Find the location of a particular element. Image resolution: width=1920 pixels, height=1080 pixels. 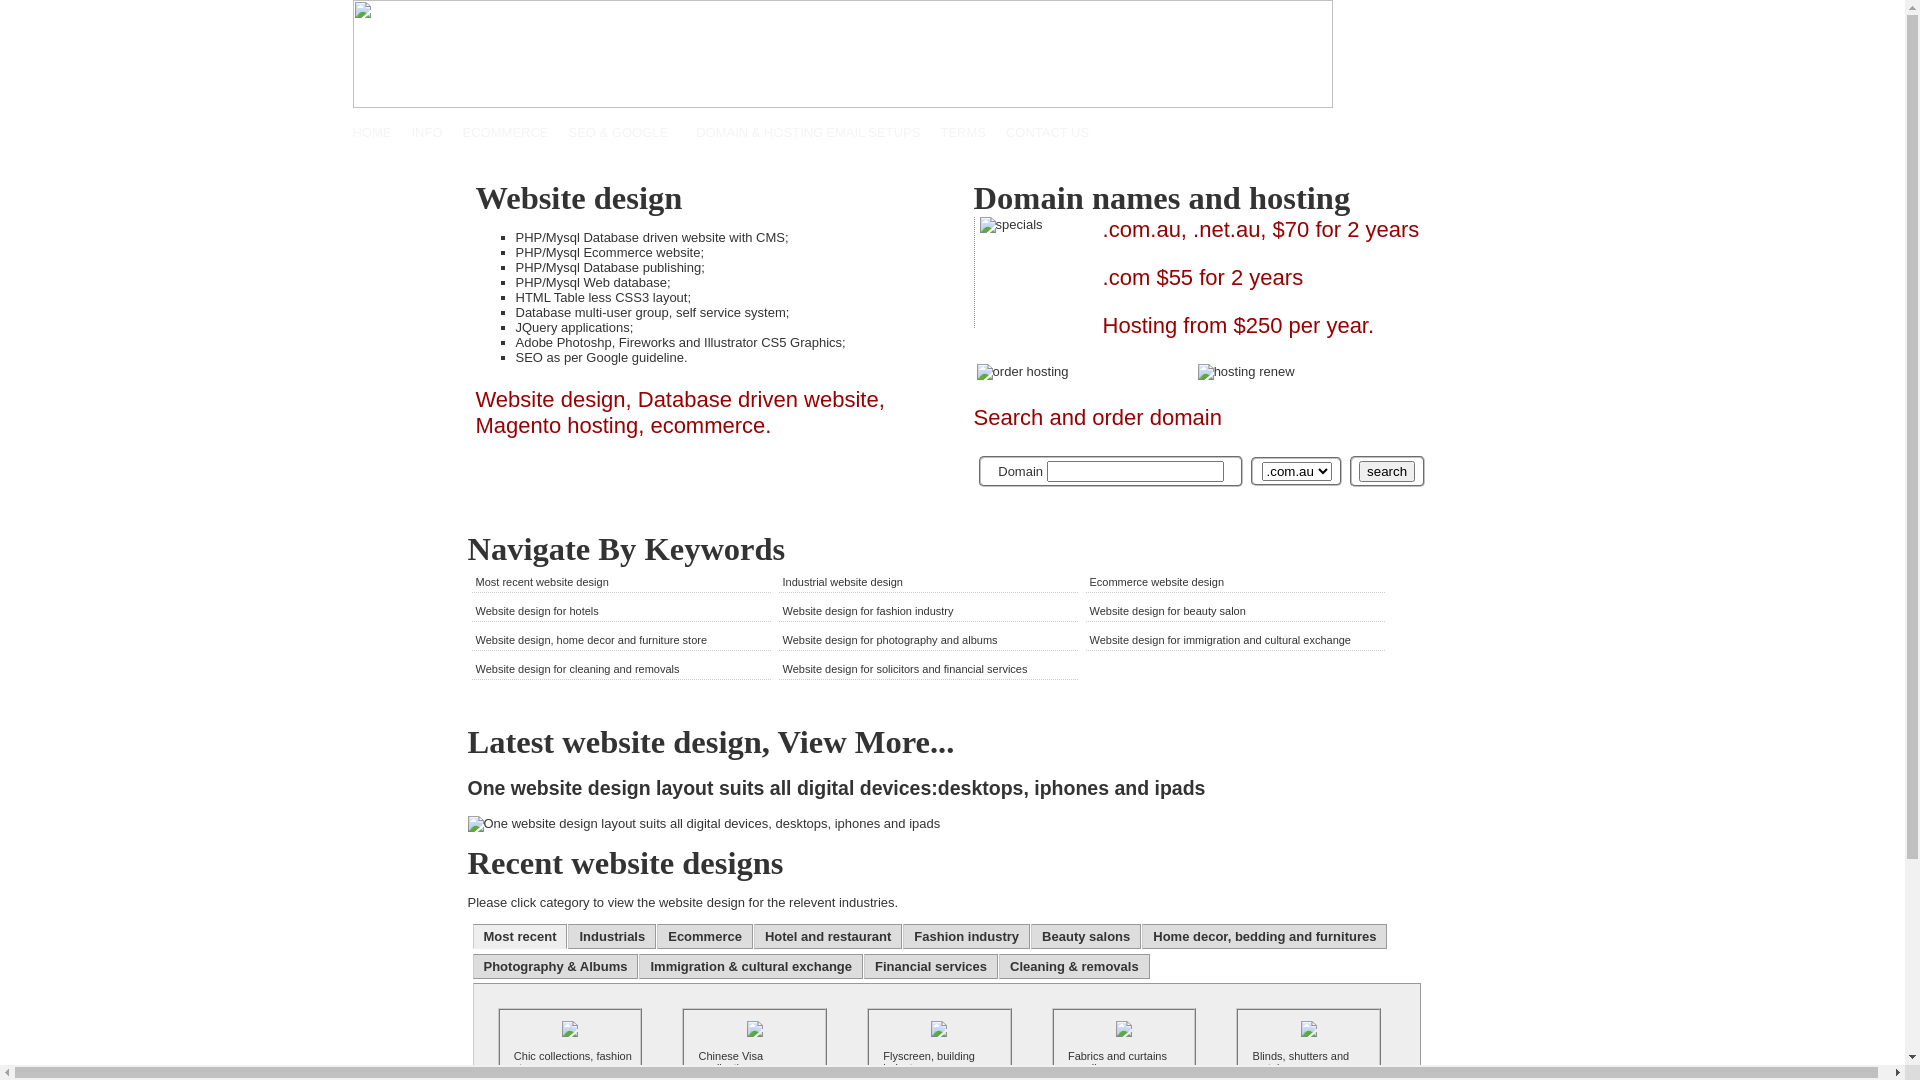

search is located at coordinates (1387, 472).